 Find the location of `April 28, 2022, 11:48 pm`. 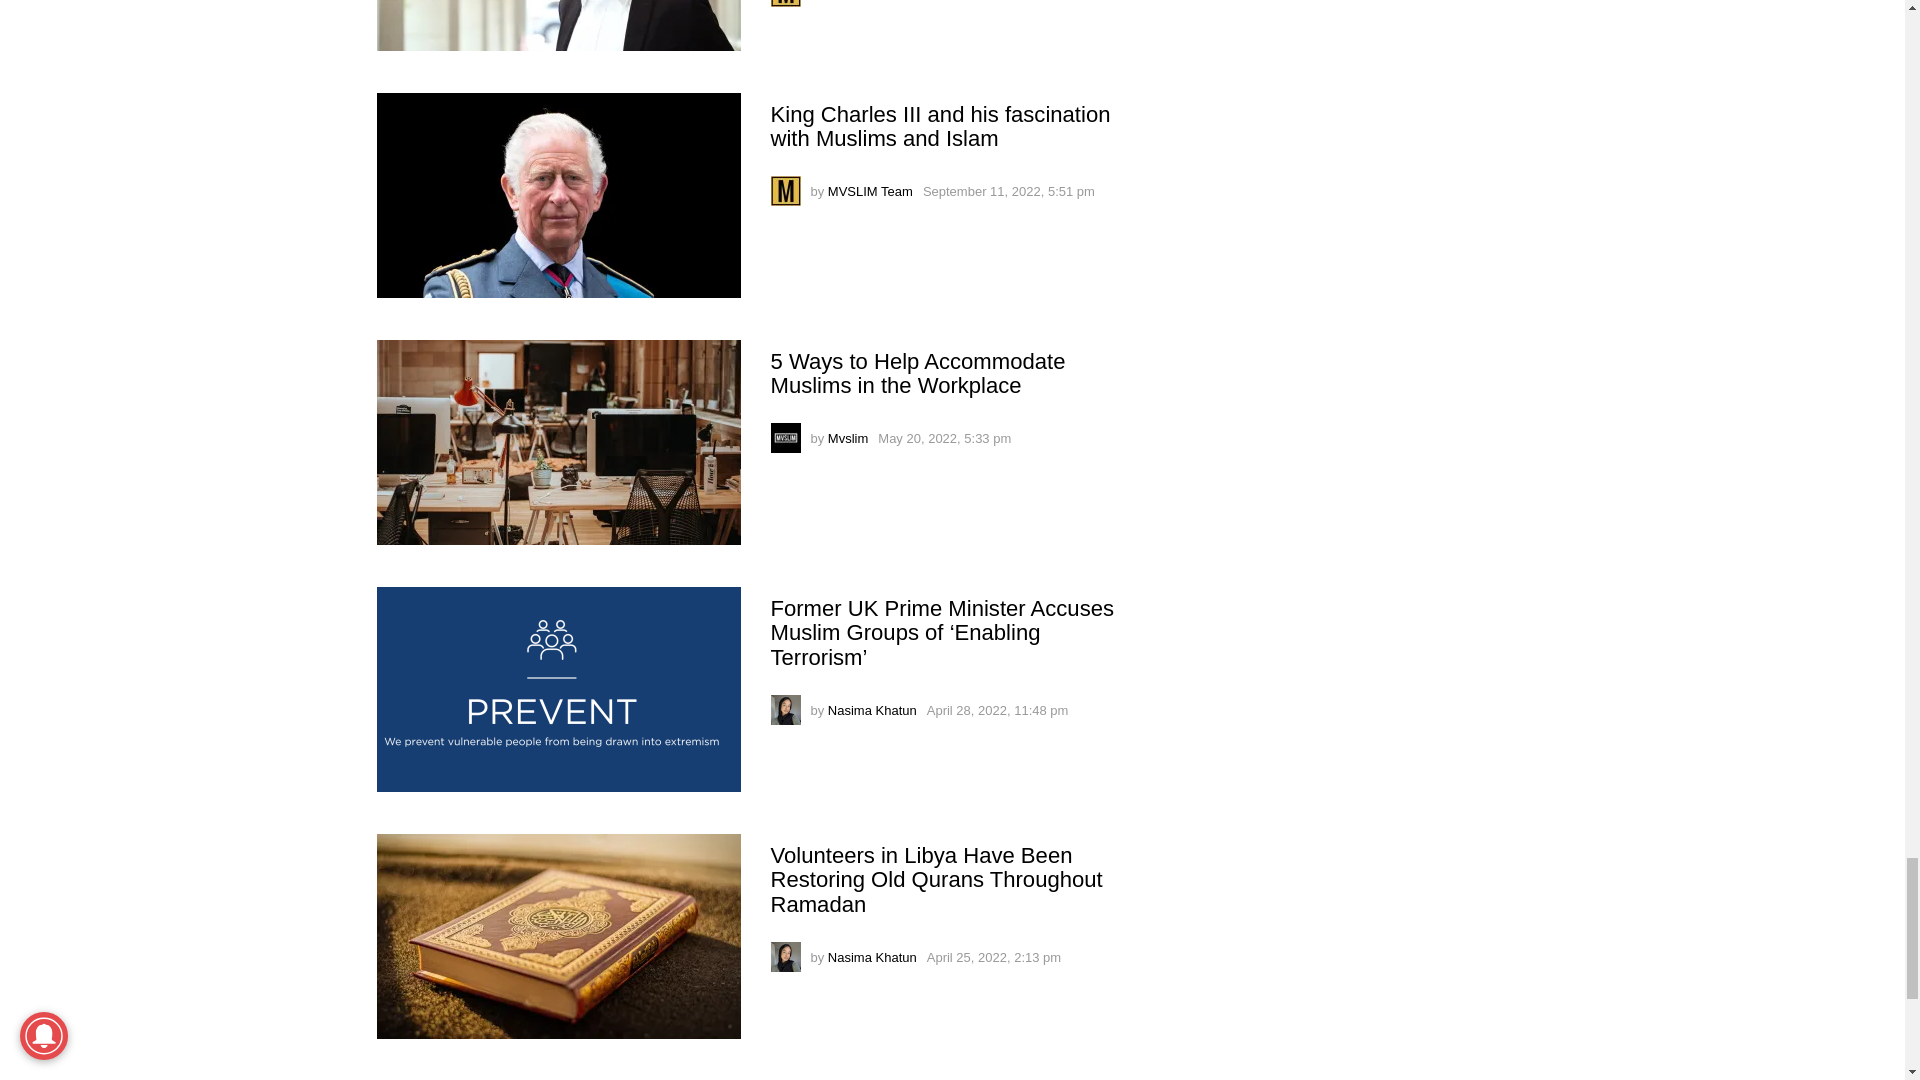

April 28, 2022, 11:48 pm is located at coordinates (998, 710).